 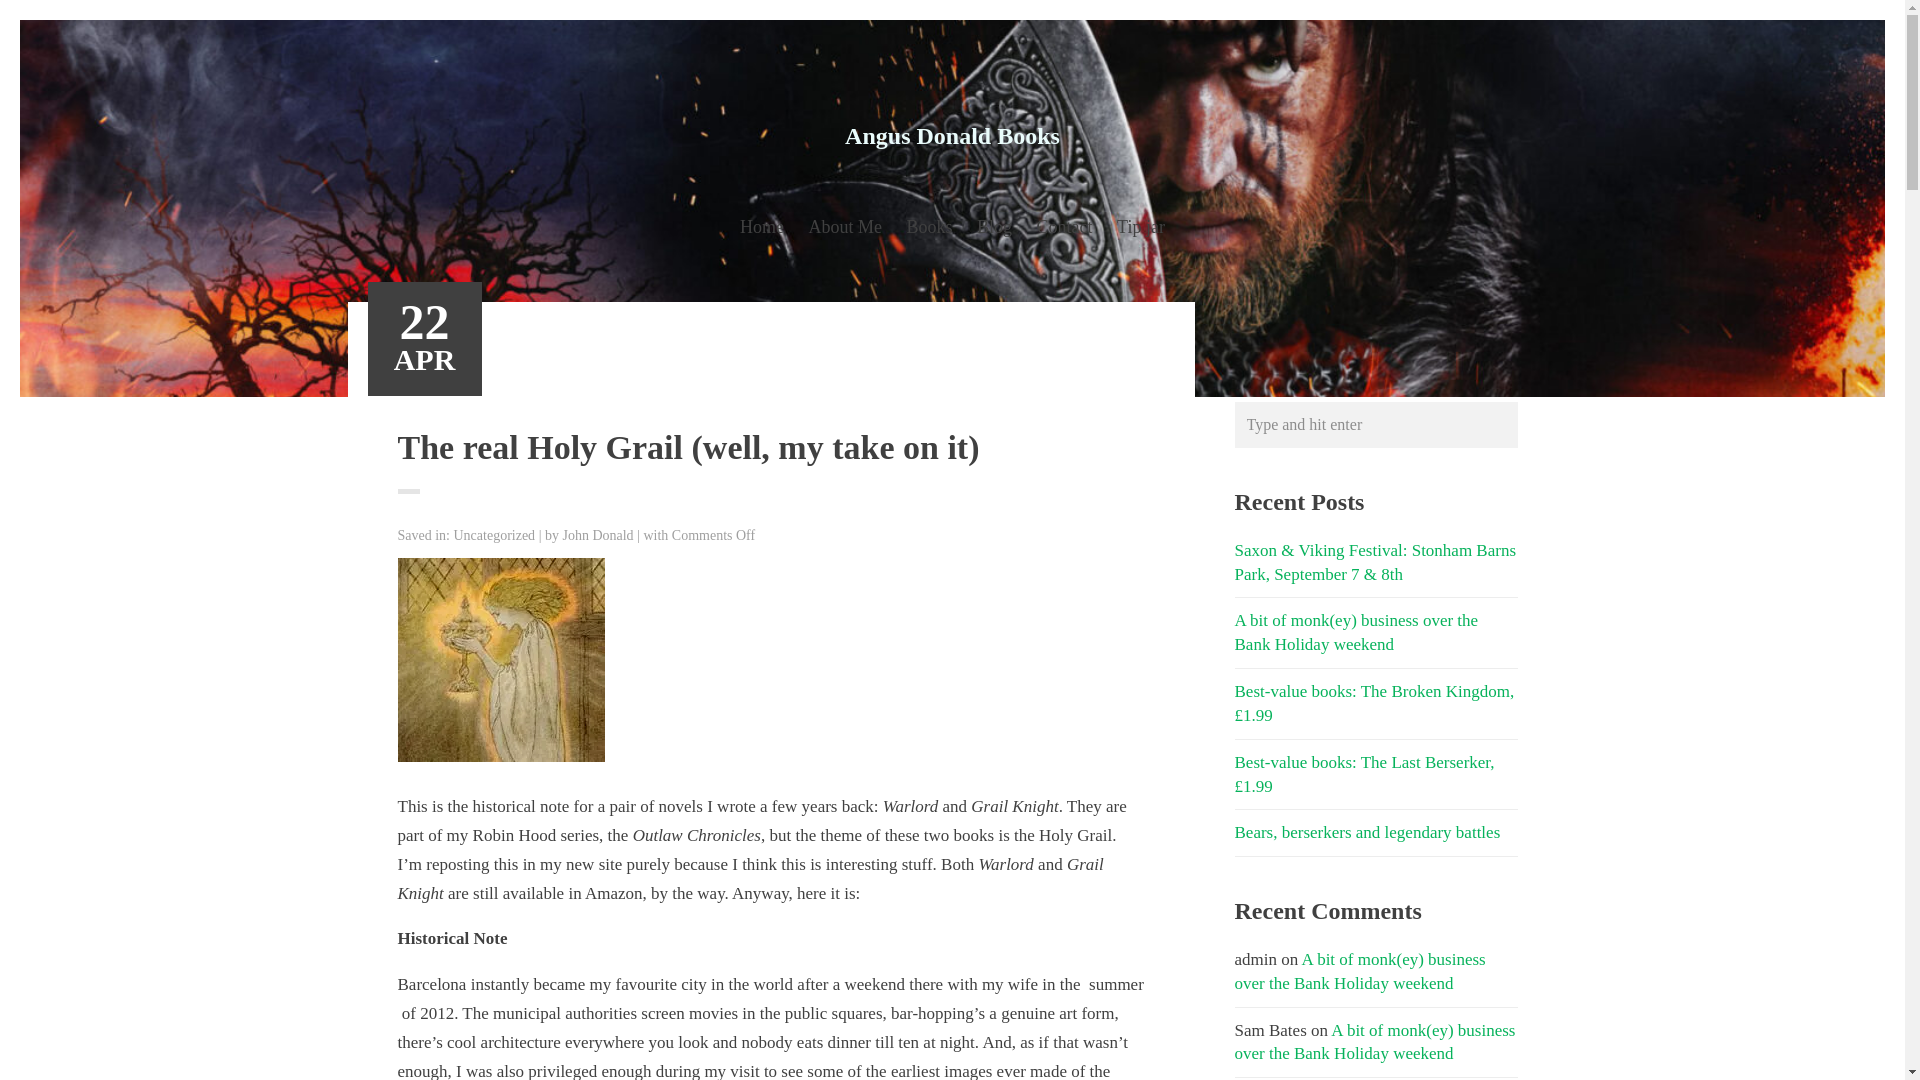 I want to click on Uncategorized, so click(x=494, y=536).